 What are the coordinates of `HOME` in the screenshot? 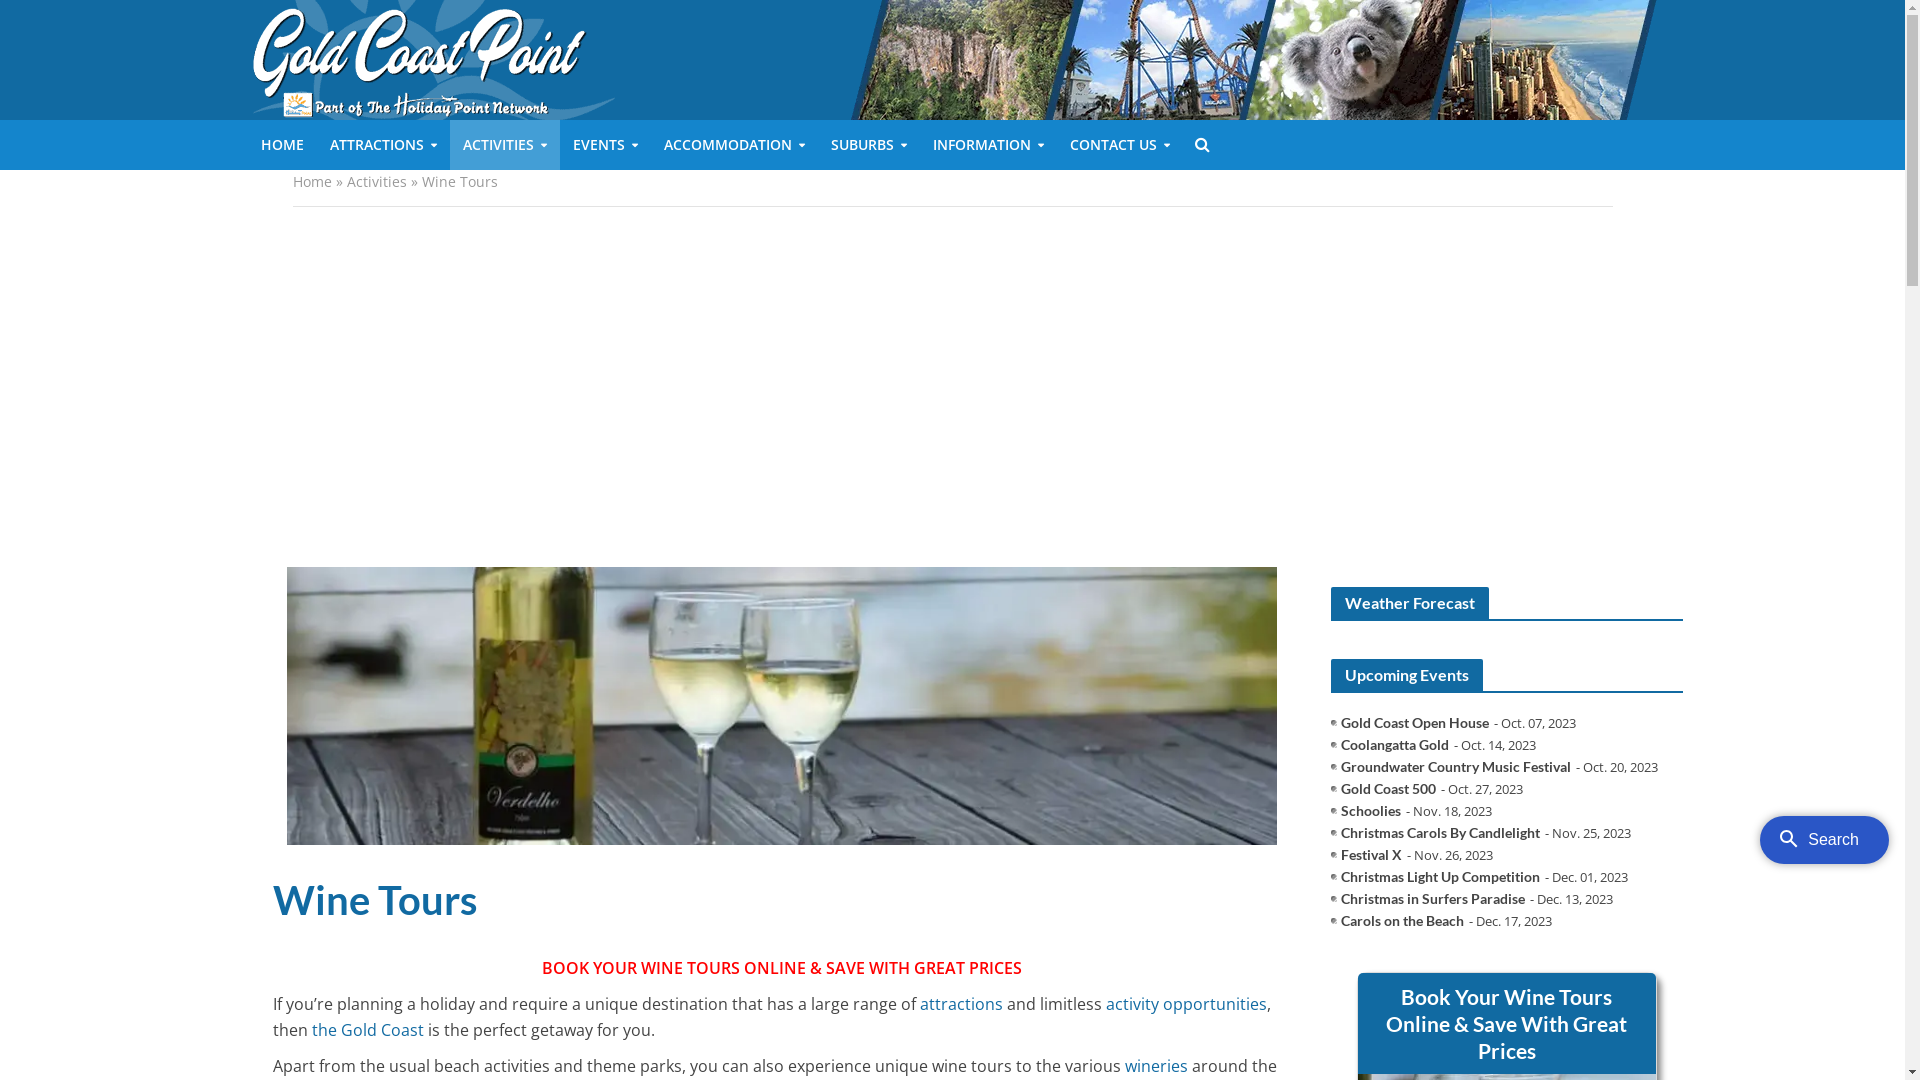 It's located at (282, 145).